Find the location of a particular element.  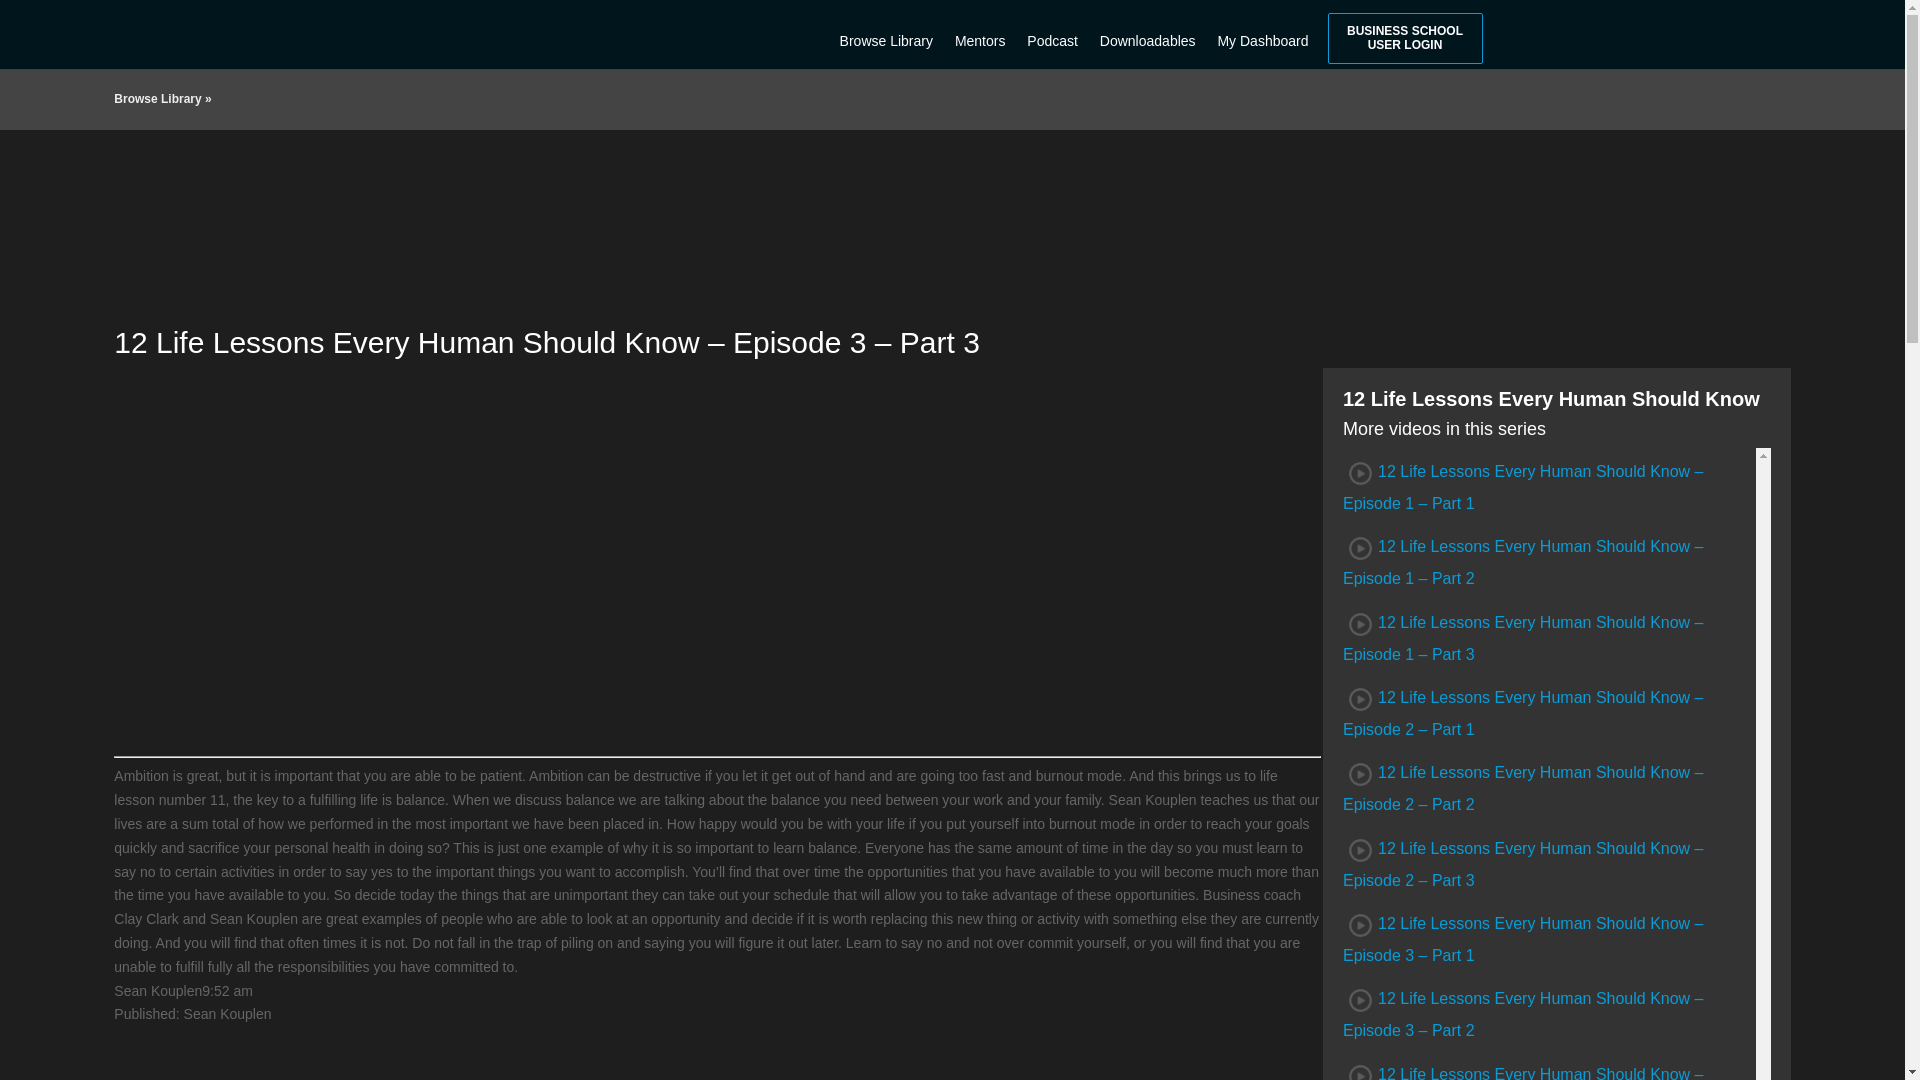

Podcast is located at coordinates (1052, 32).